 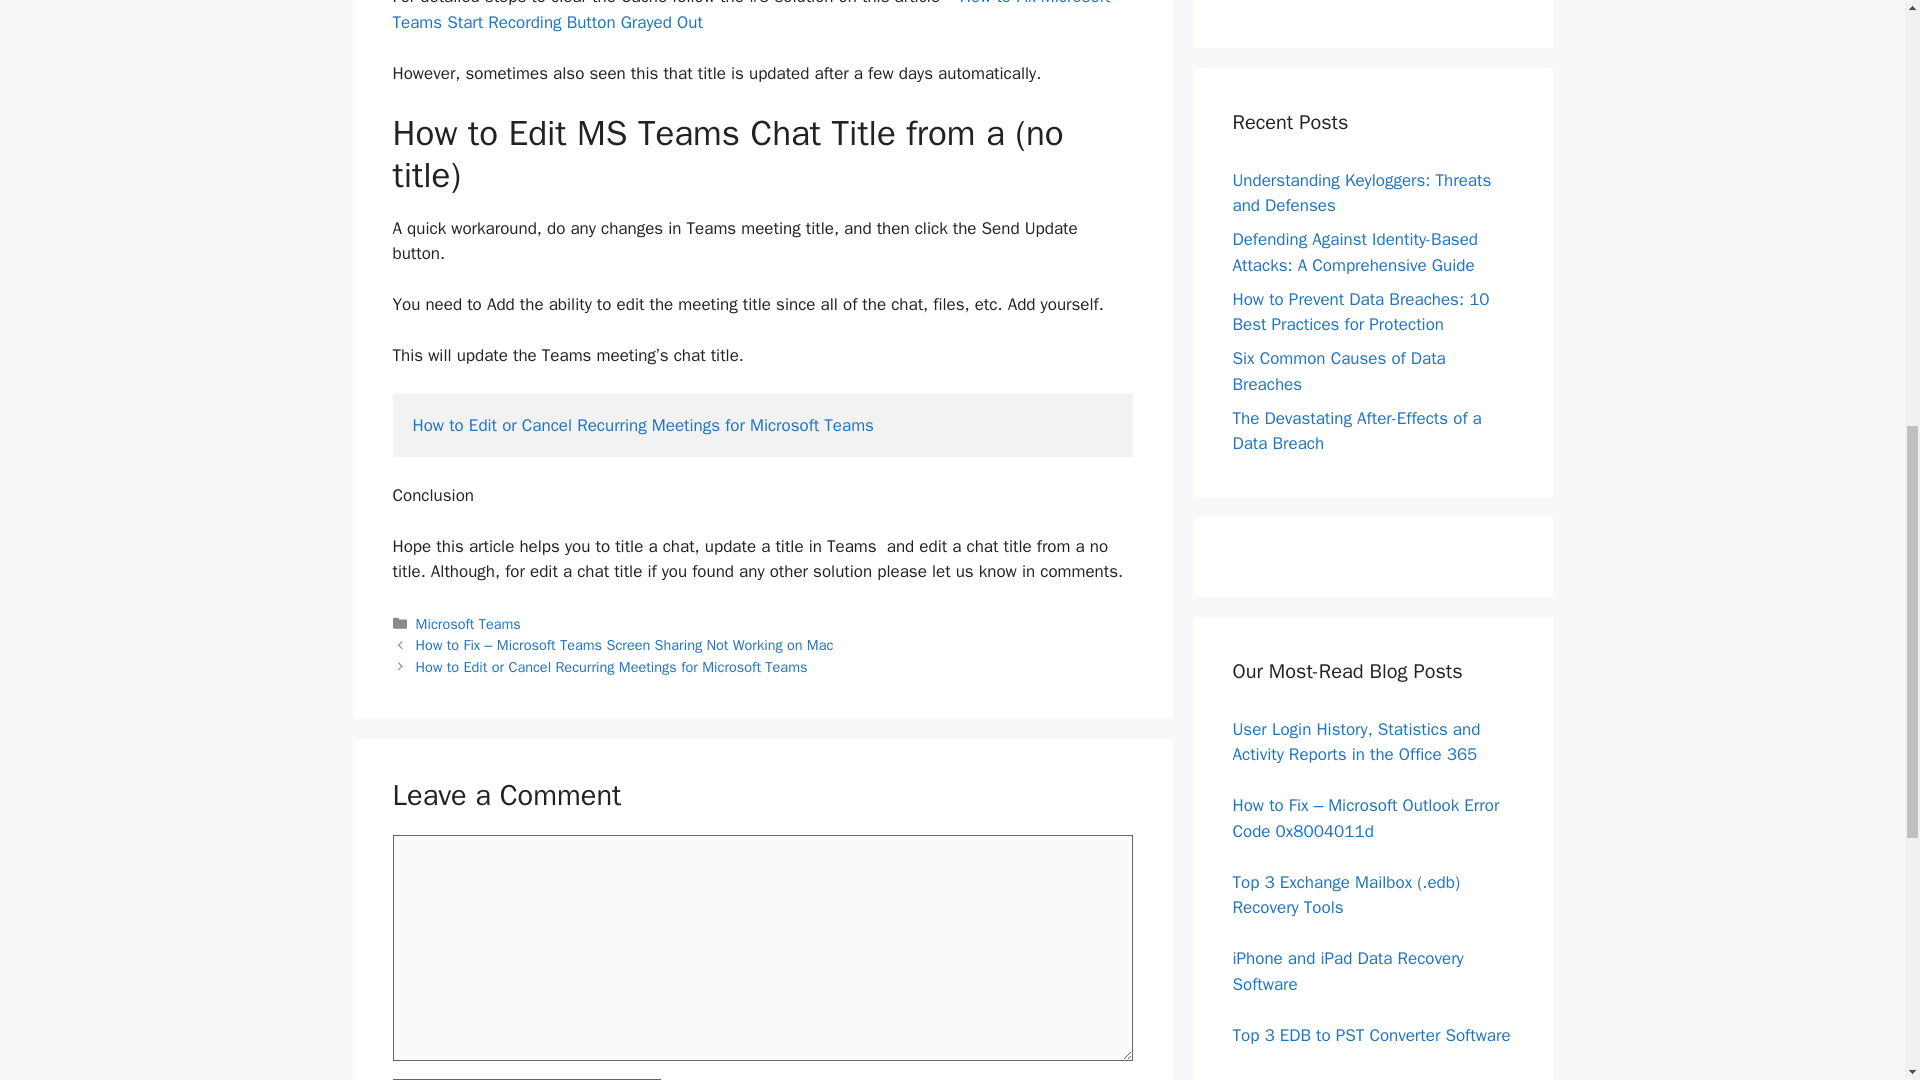 I want to click on Understanding Keyloggers: Threats and Defenses, so click(x=1362, y=193).